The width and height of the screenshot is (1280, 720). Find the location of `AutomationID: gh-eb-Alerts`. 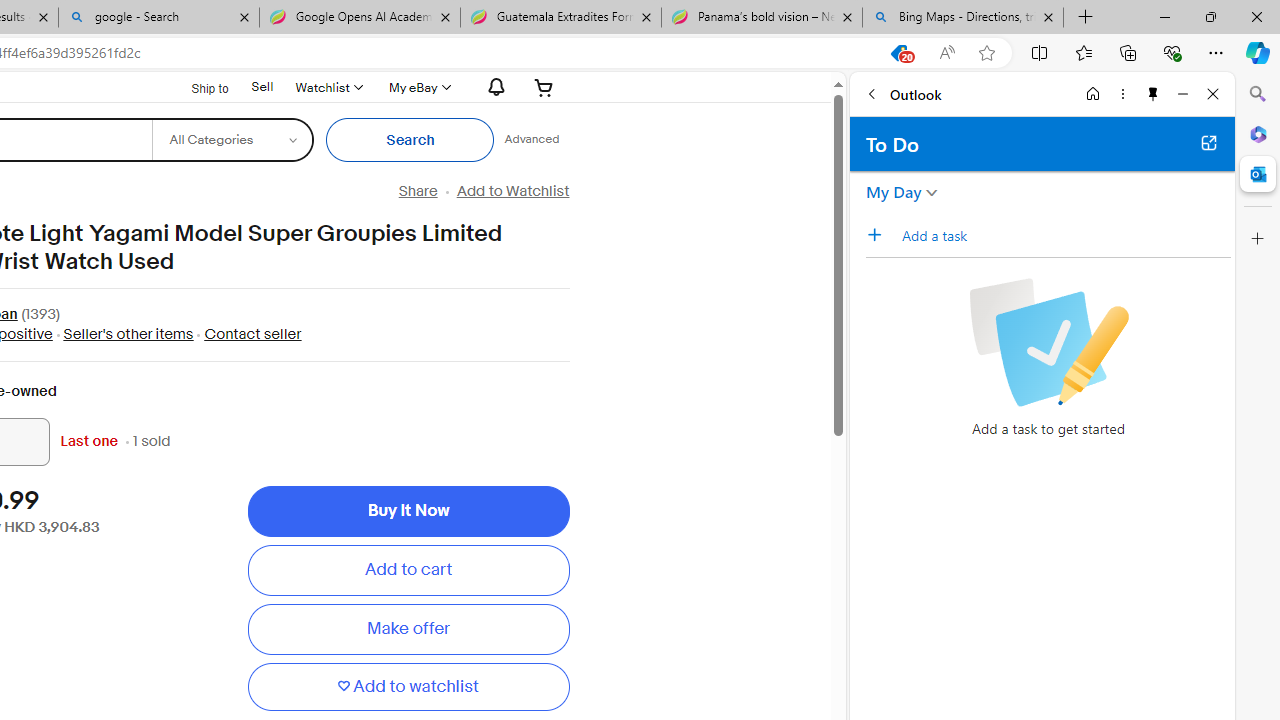

AutomationID: gh-eb-Alerts is located at coordinates (493, 87).